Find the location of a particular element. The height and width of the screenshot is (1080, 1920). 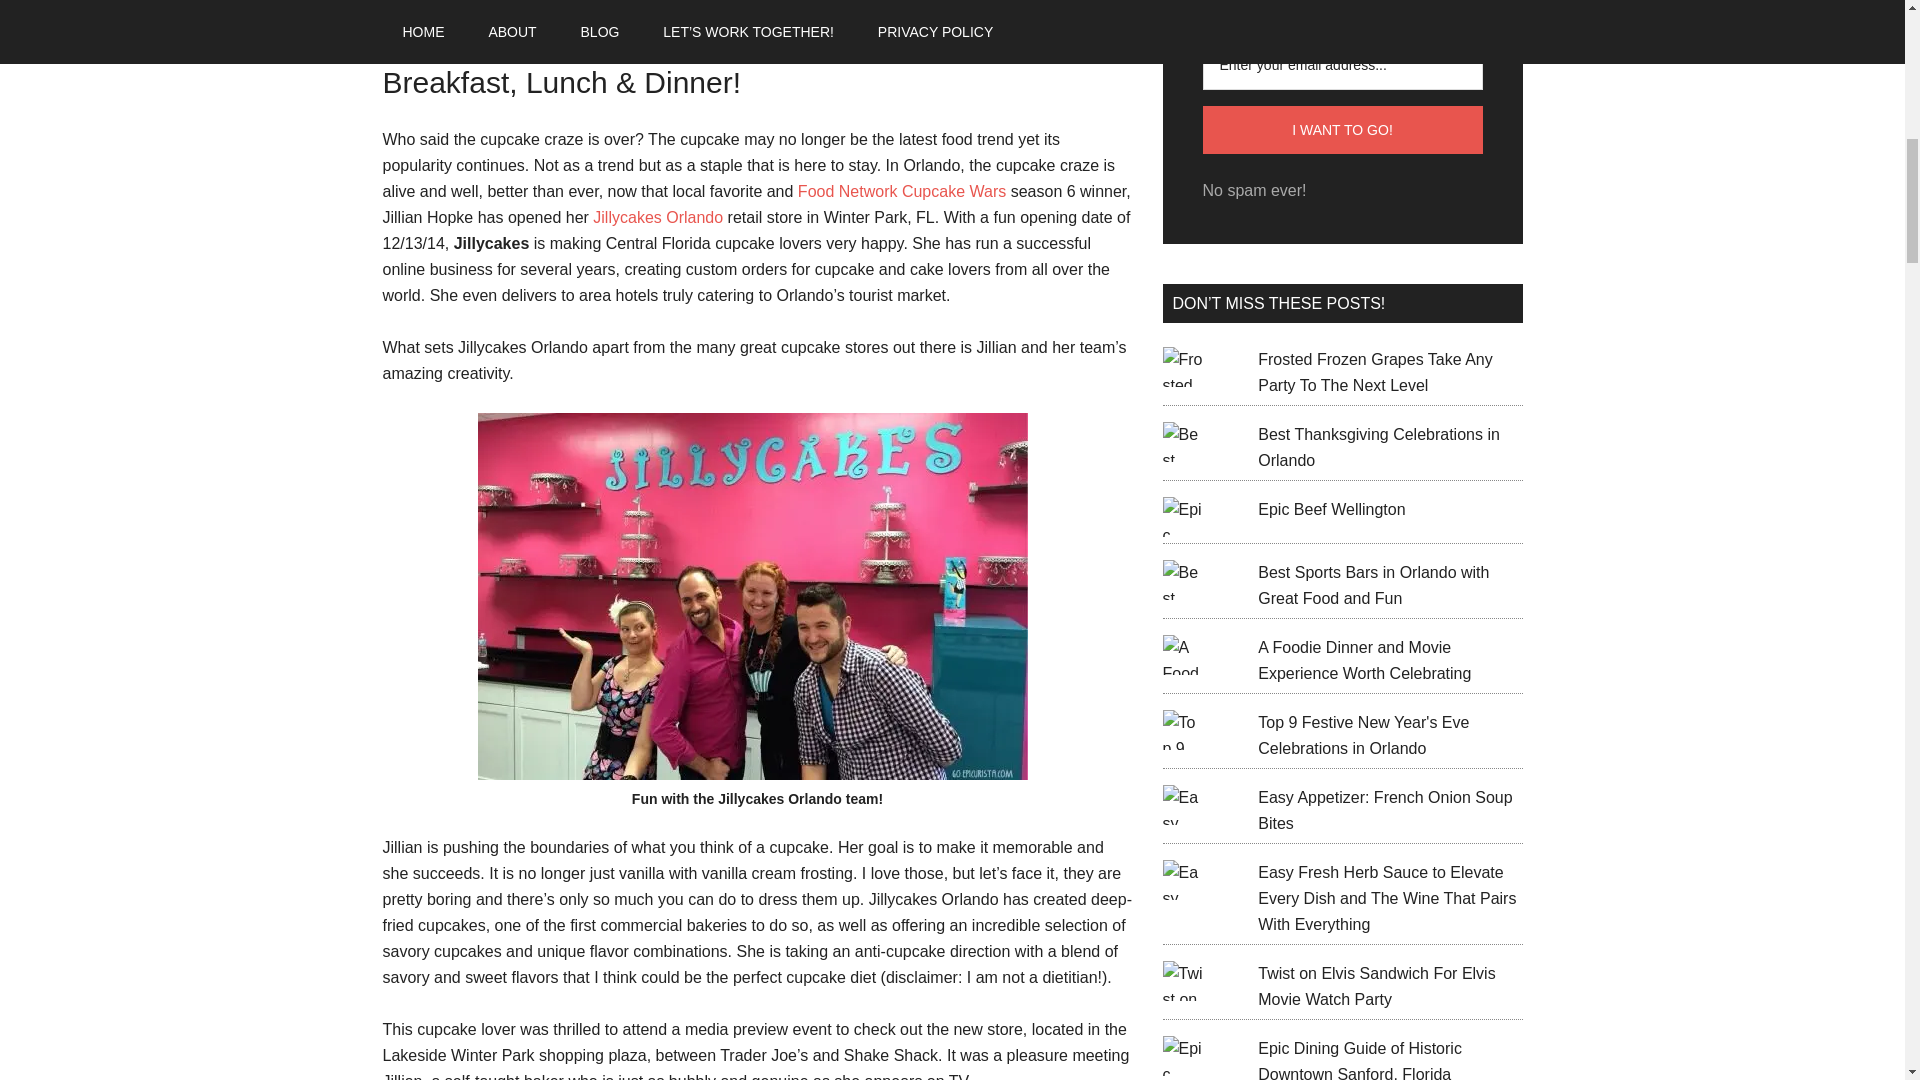

Jillycakes Orlando is located at coordinates (658, 217).